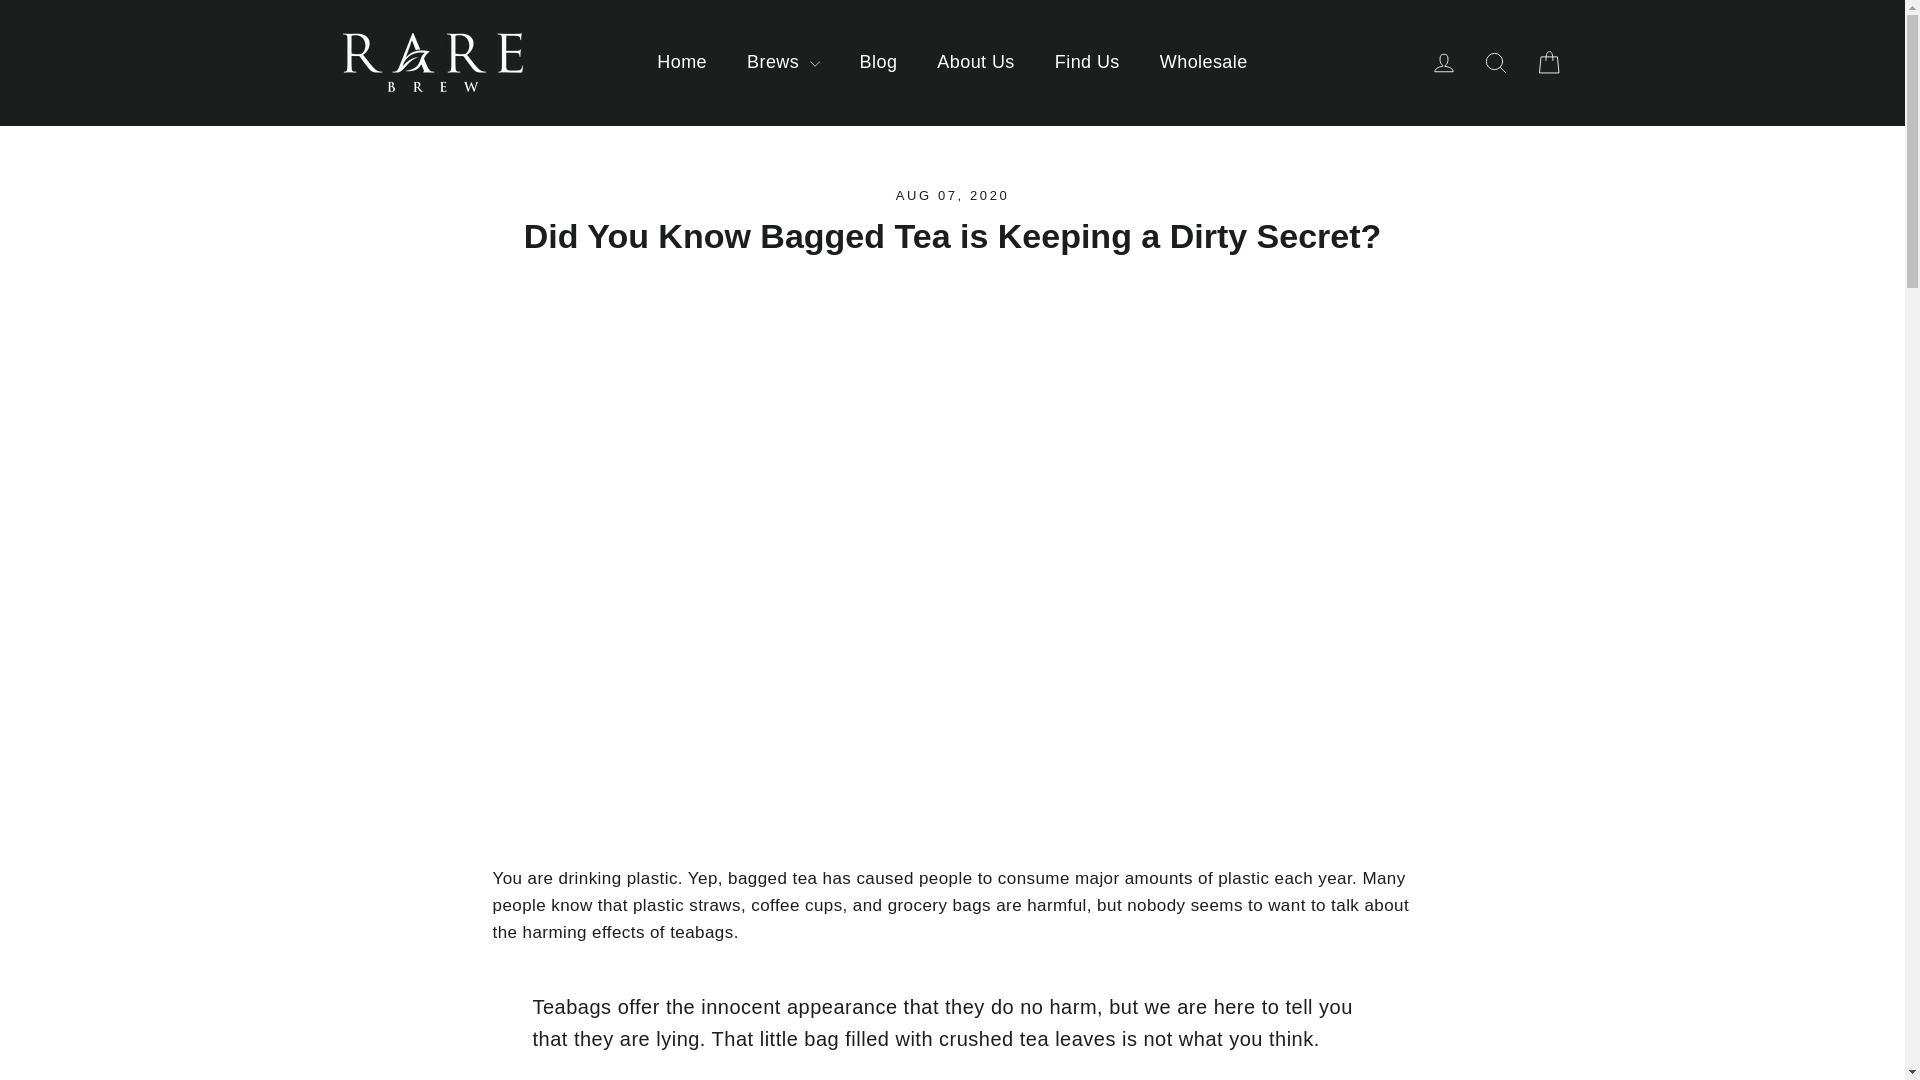 The height and width of the screenshot is (1080, 1920). Describe the element at coordinates (1496, 62) in the screenshot. I see `Search` at that location.